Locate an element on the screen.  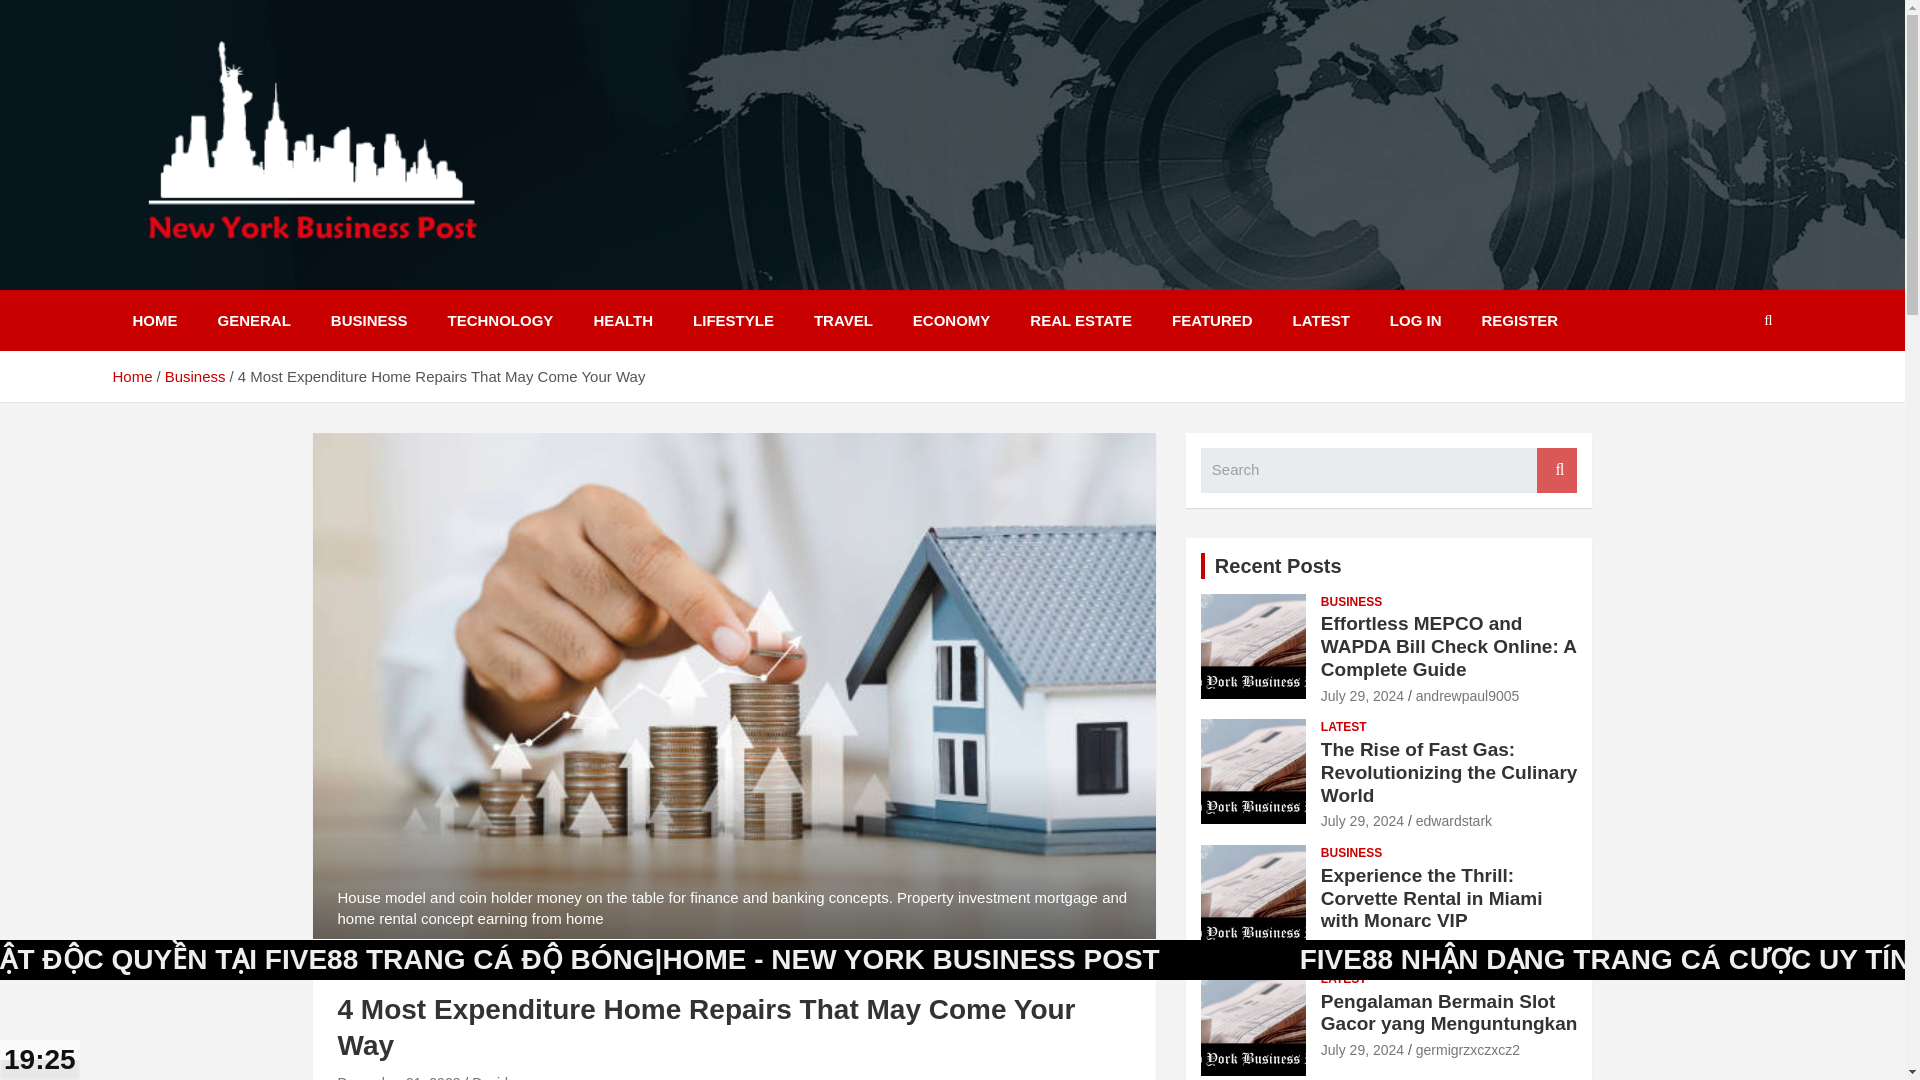
HOME is located at coordinates (154, 320).